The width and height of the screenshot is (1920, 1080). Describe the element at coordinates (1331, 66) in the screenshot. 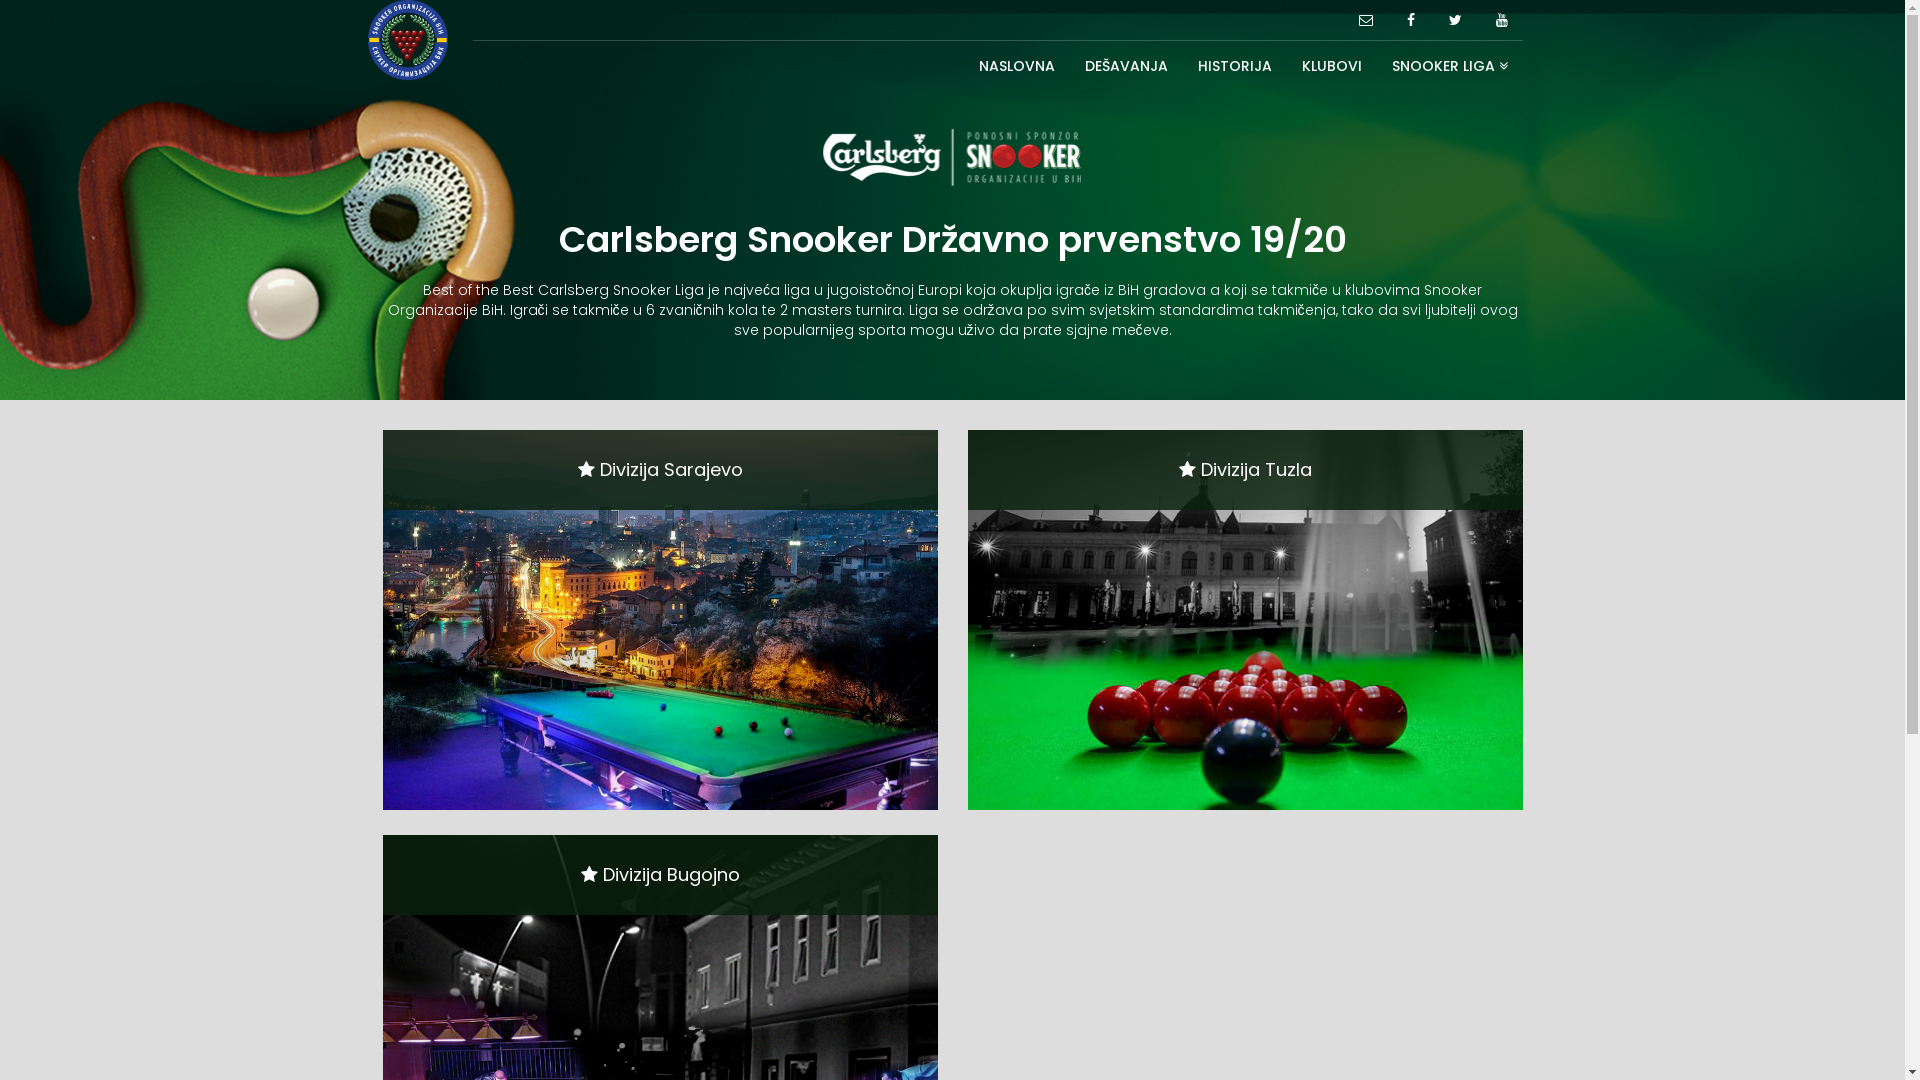

I see `KLUBOVI` at that location.